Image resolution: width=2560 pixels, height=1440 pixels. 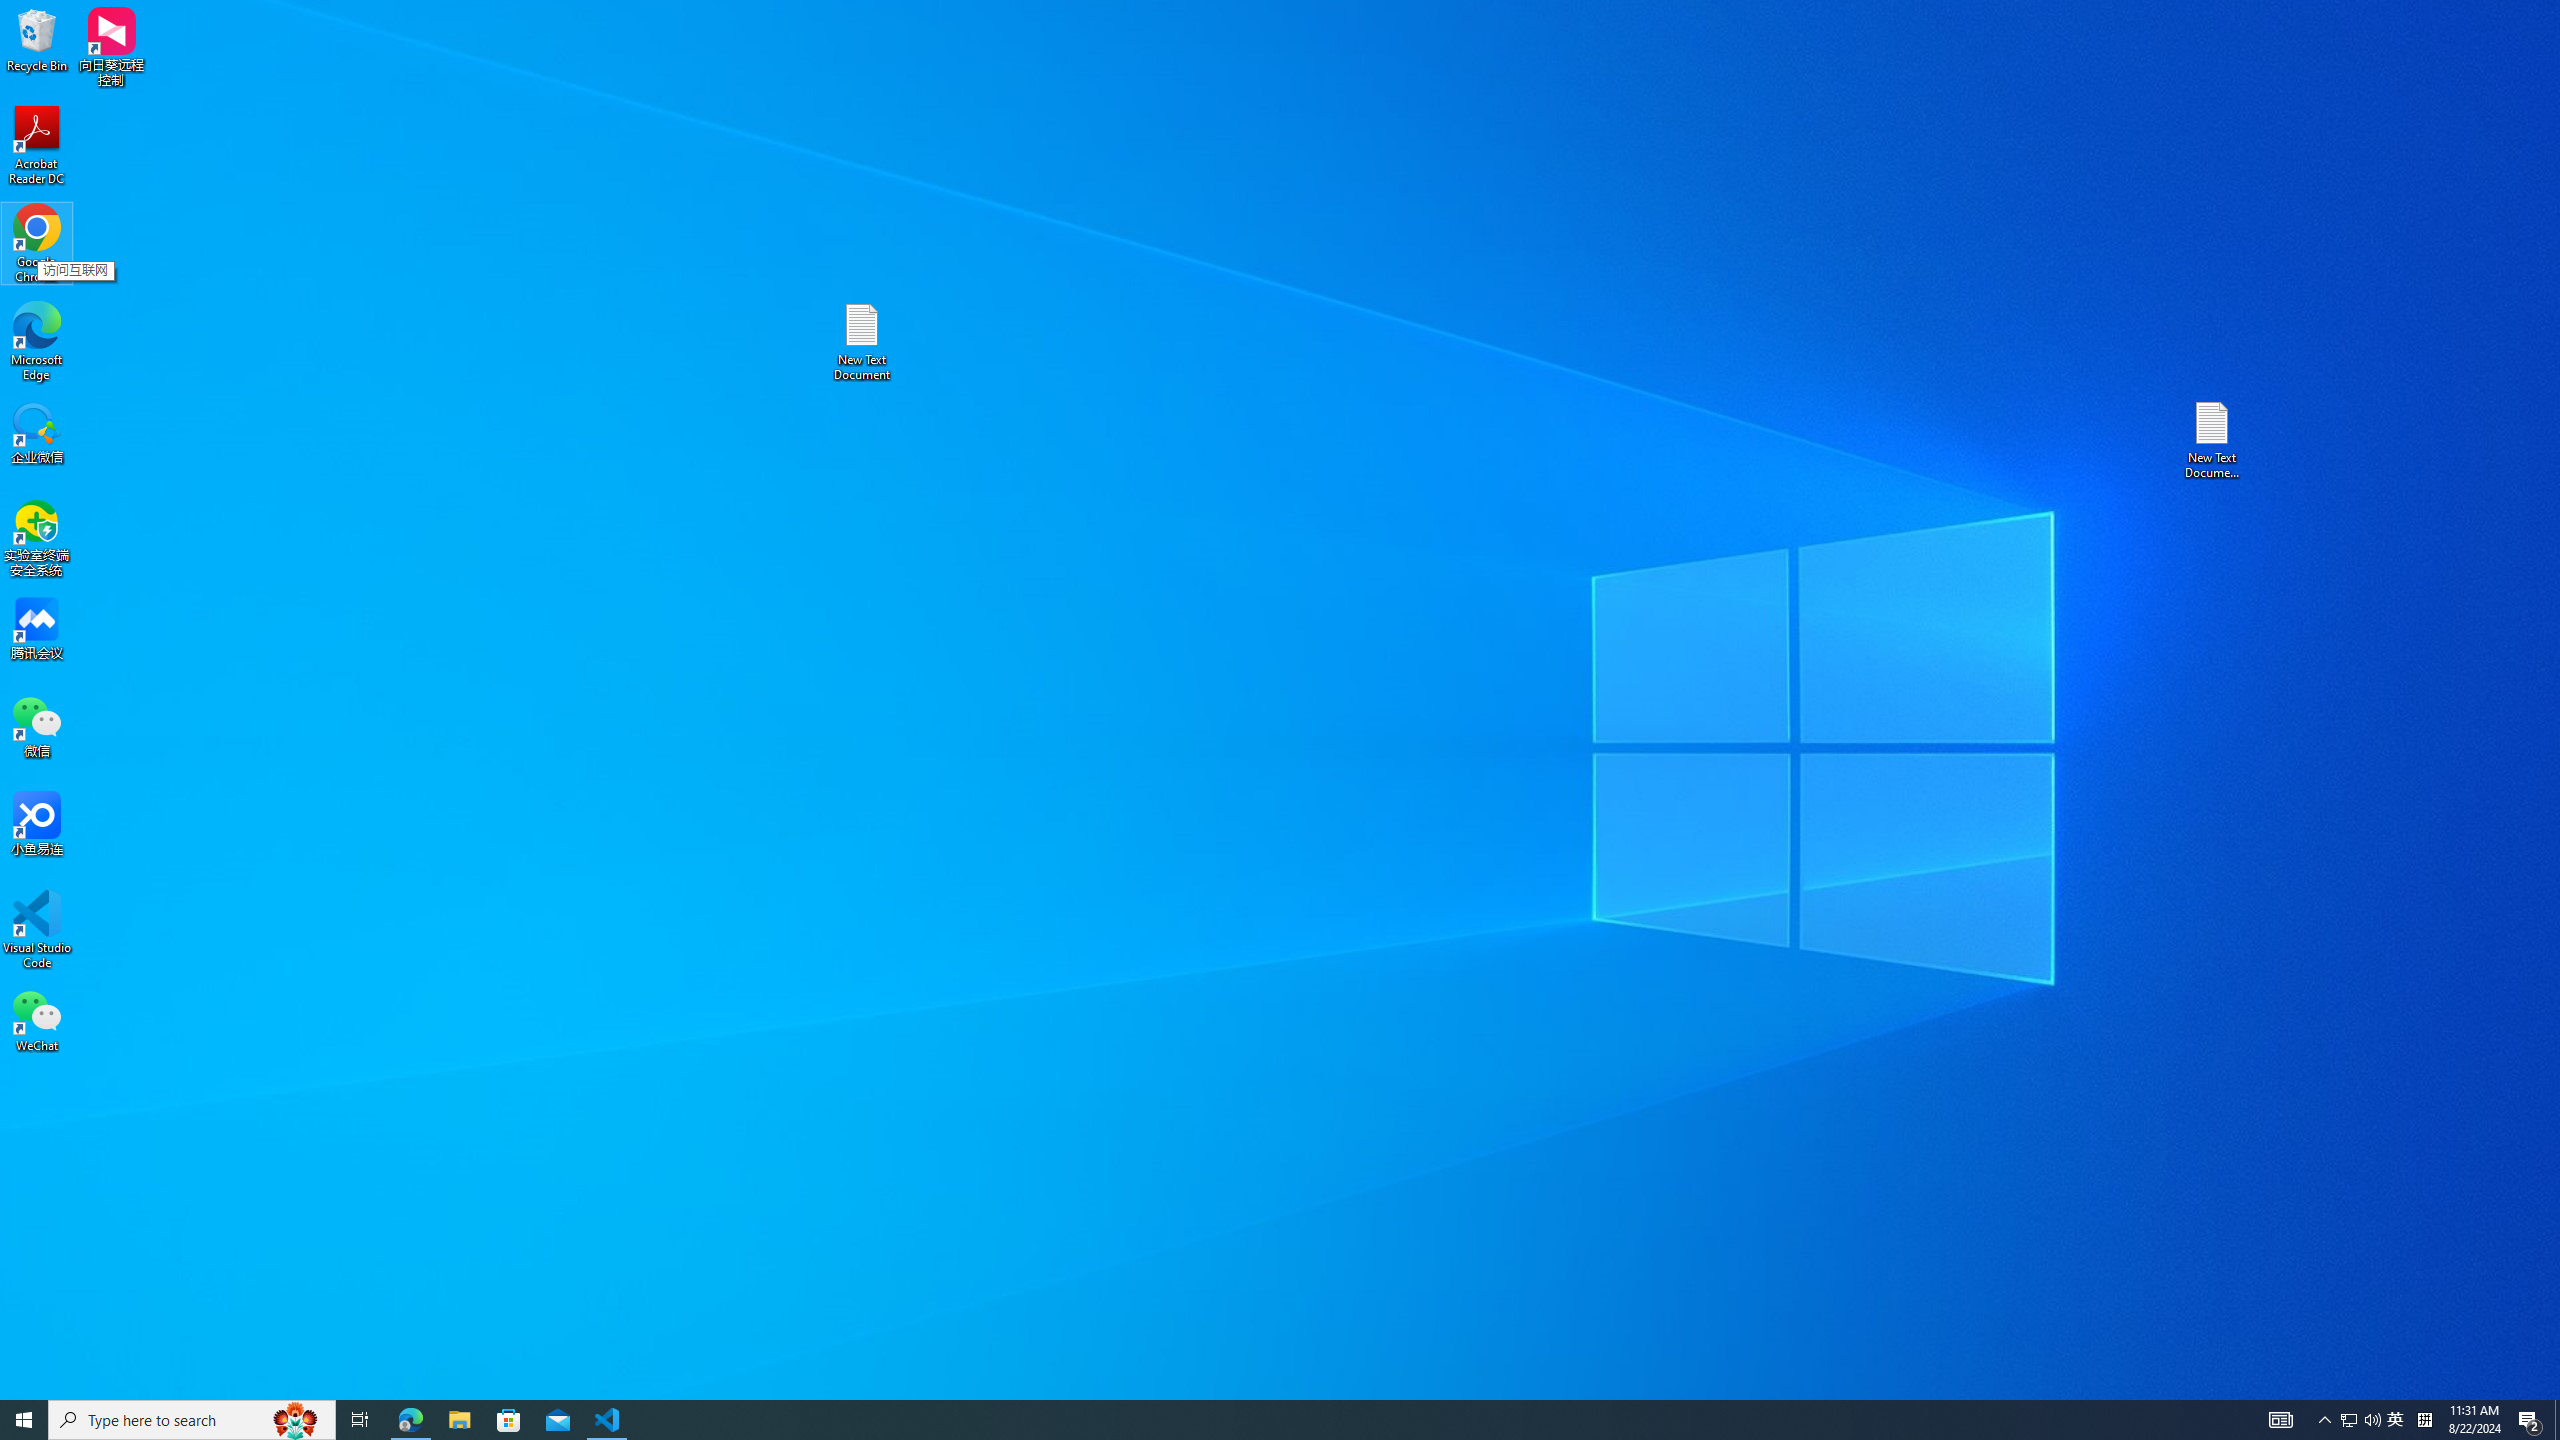 What do you see at coordinates (608, 1420) in the screenshot?
I see `New Text Document (2)` at bounding box center [608, 1420].